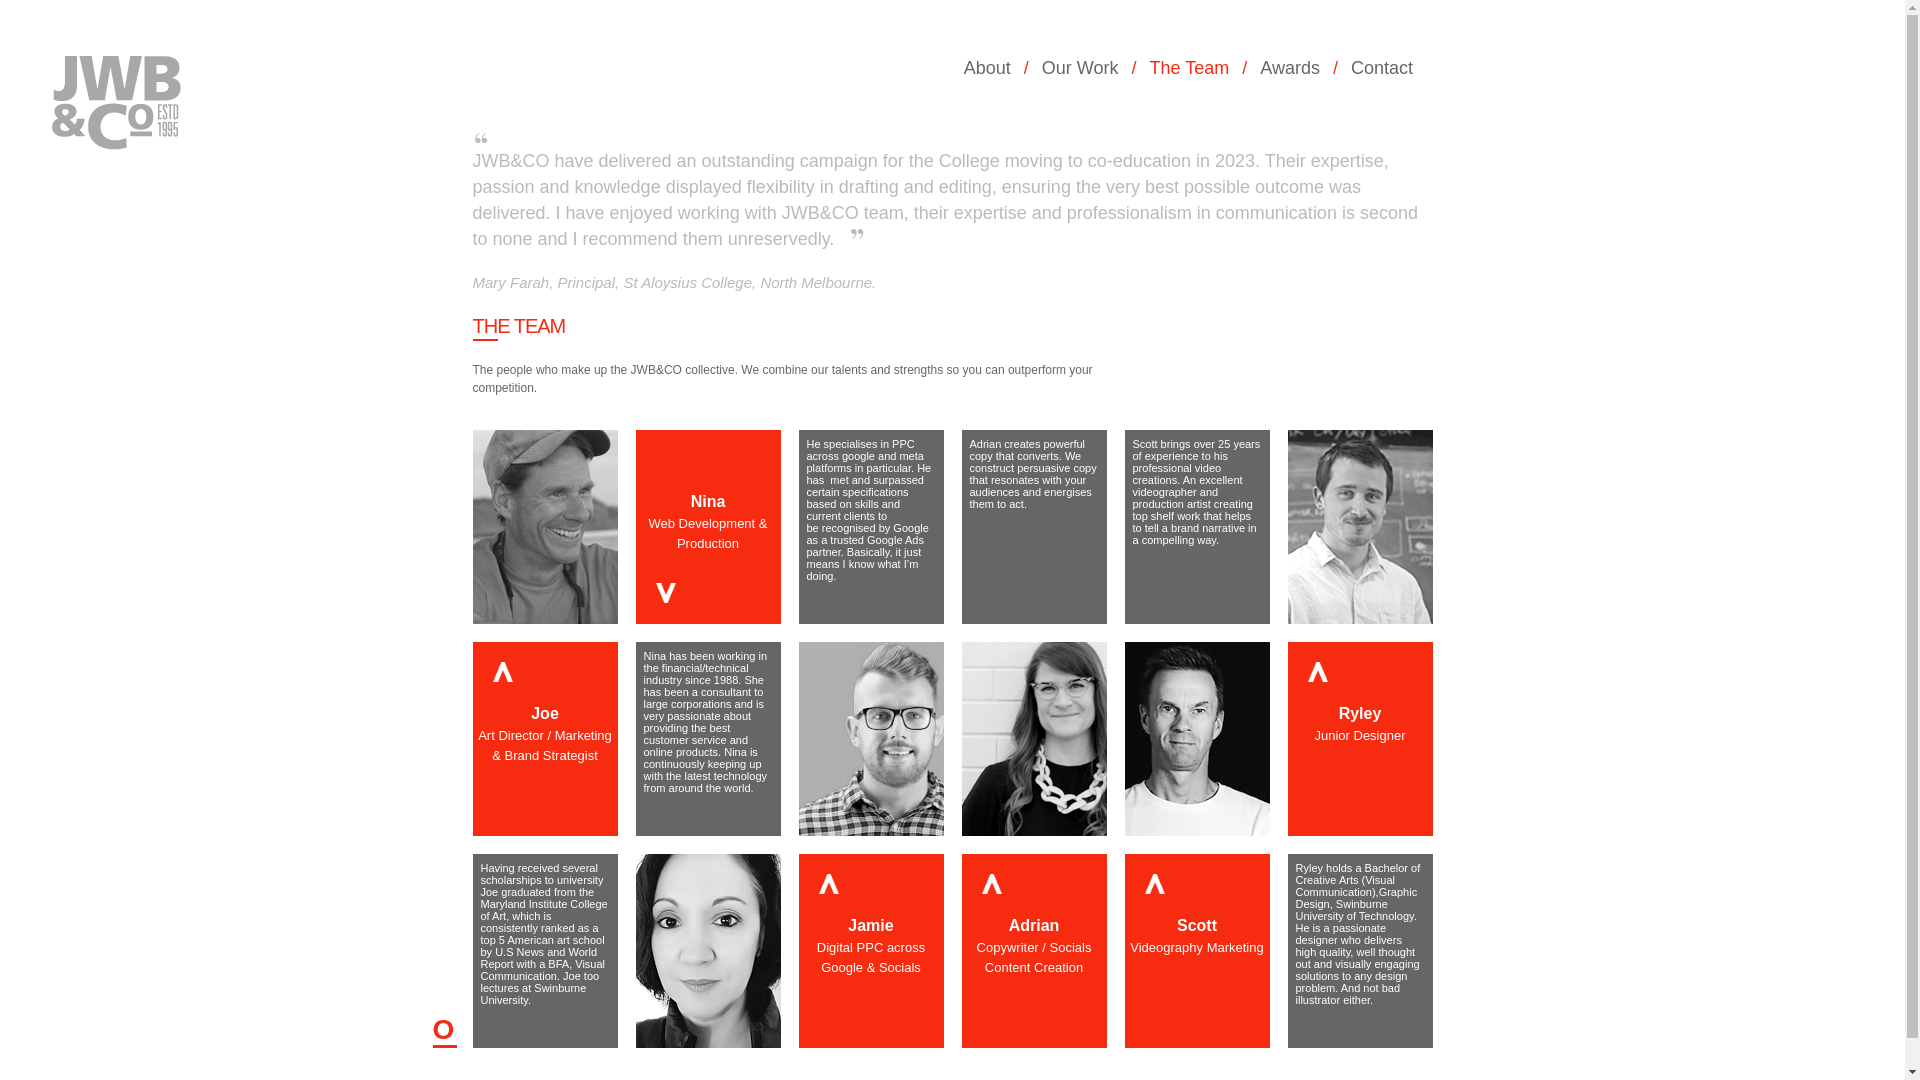 This screenshot has width=1920, height=1080. What do you see at coordinates (1296, 68) in the screenshot?
I see `Awards` at bounding box center [1296, 68].